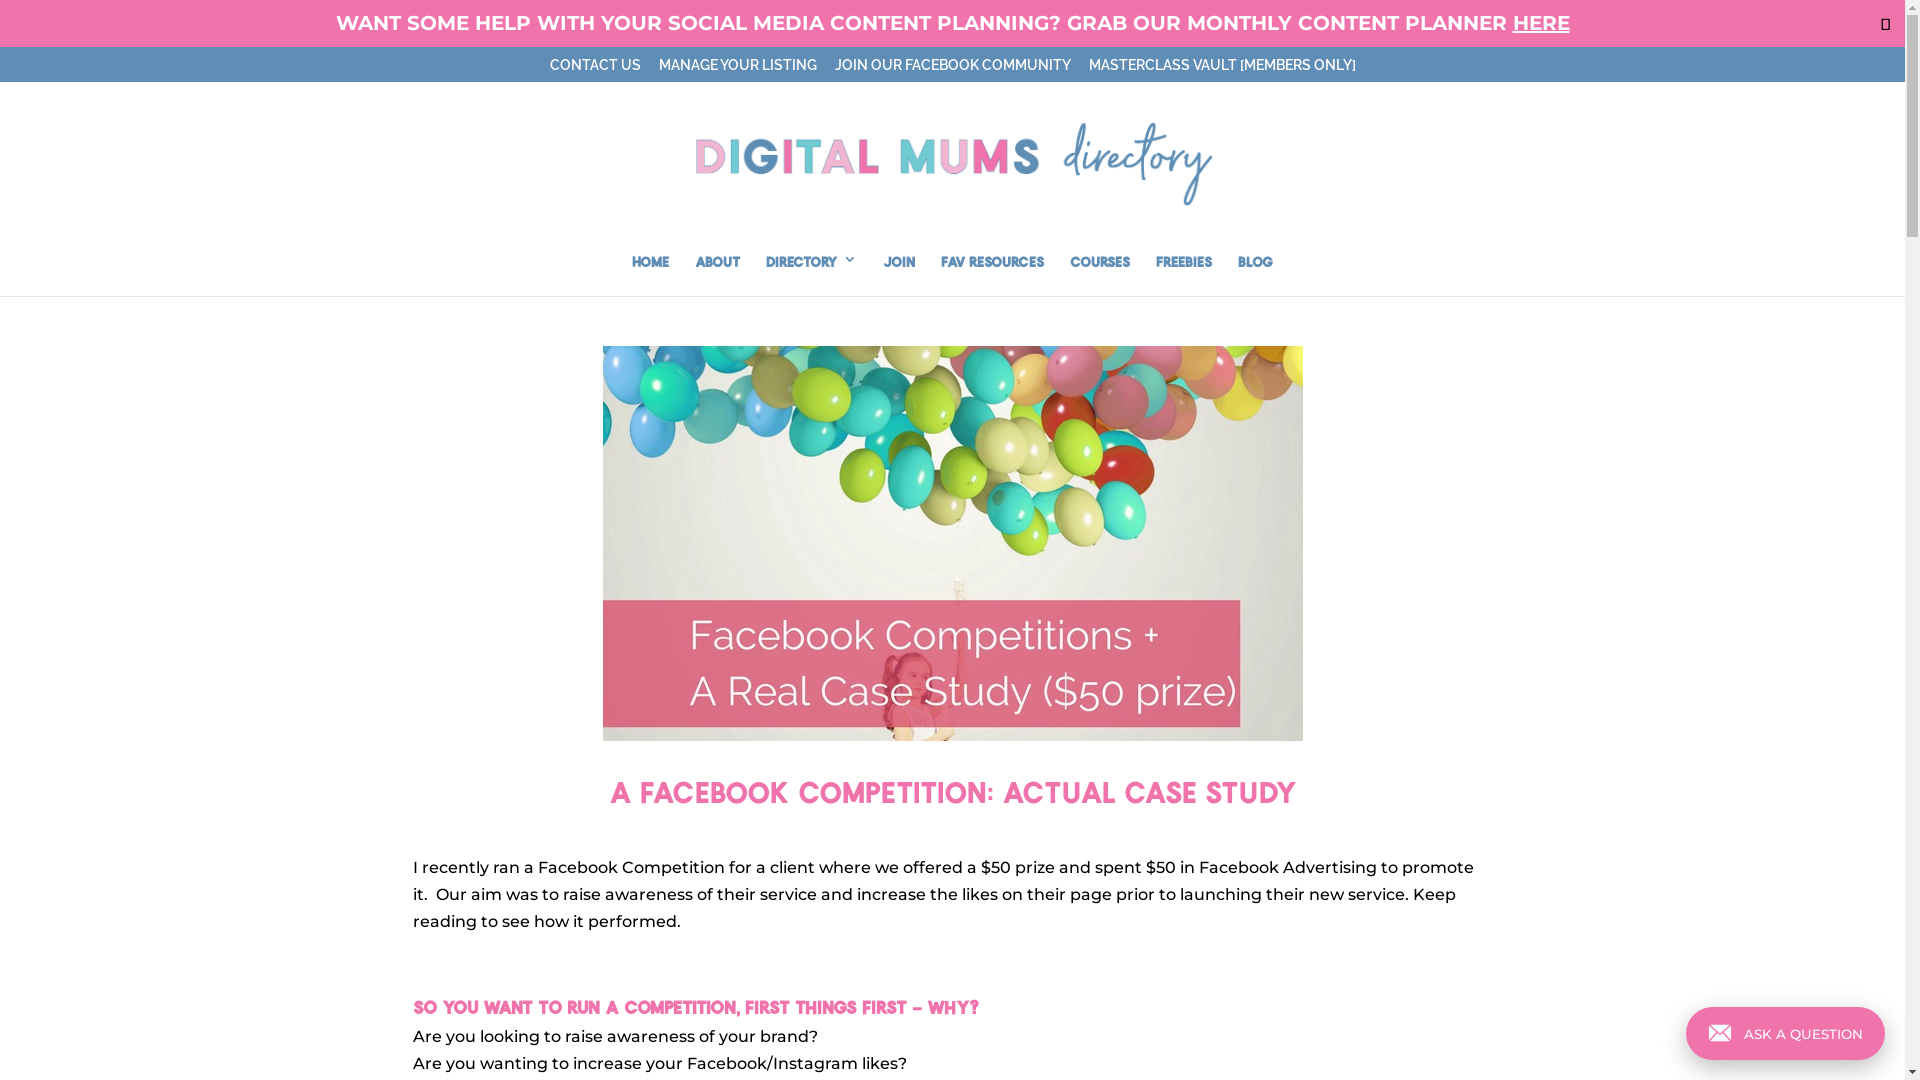  Describe the element at coordinates (1256, 274) in the screenshot. I see `BLOG` at that location.